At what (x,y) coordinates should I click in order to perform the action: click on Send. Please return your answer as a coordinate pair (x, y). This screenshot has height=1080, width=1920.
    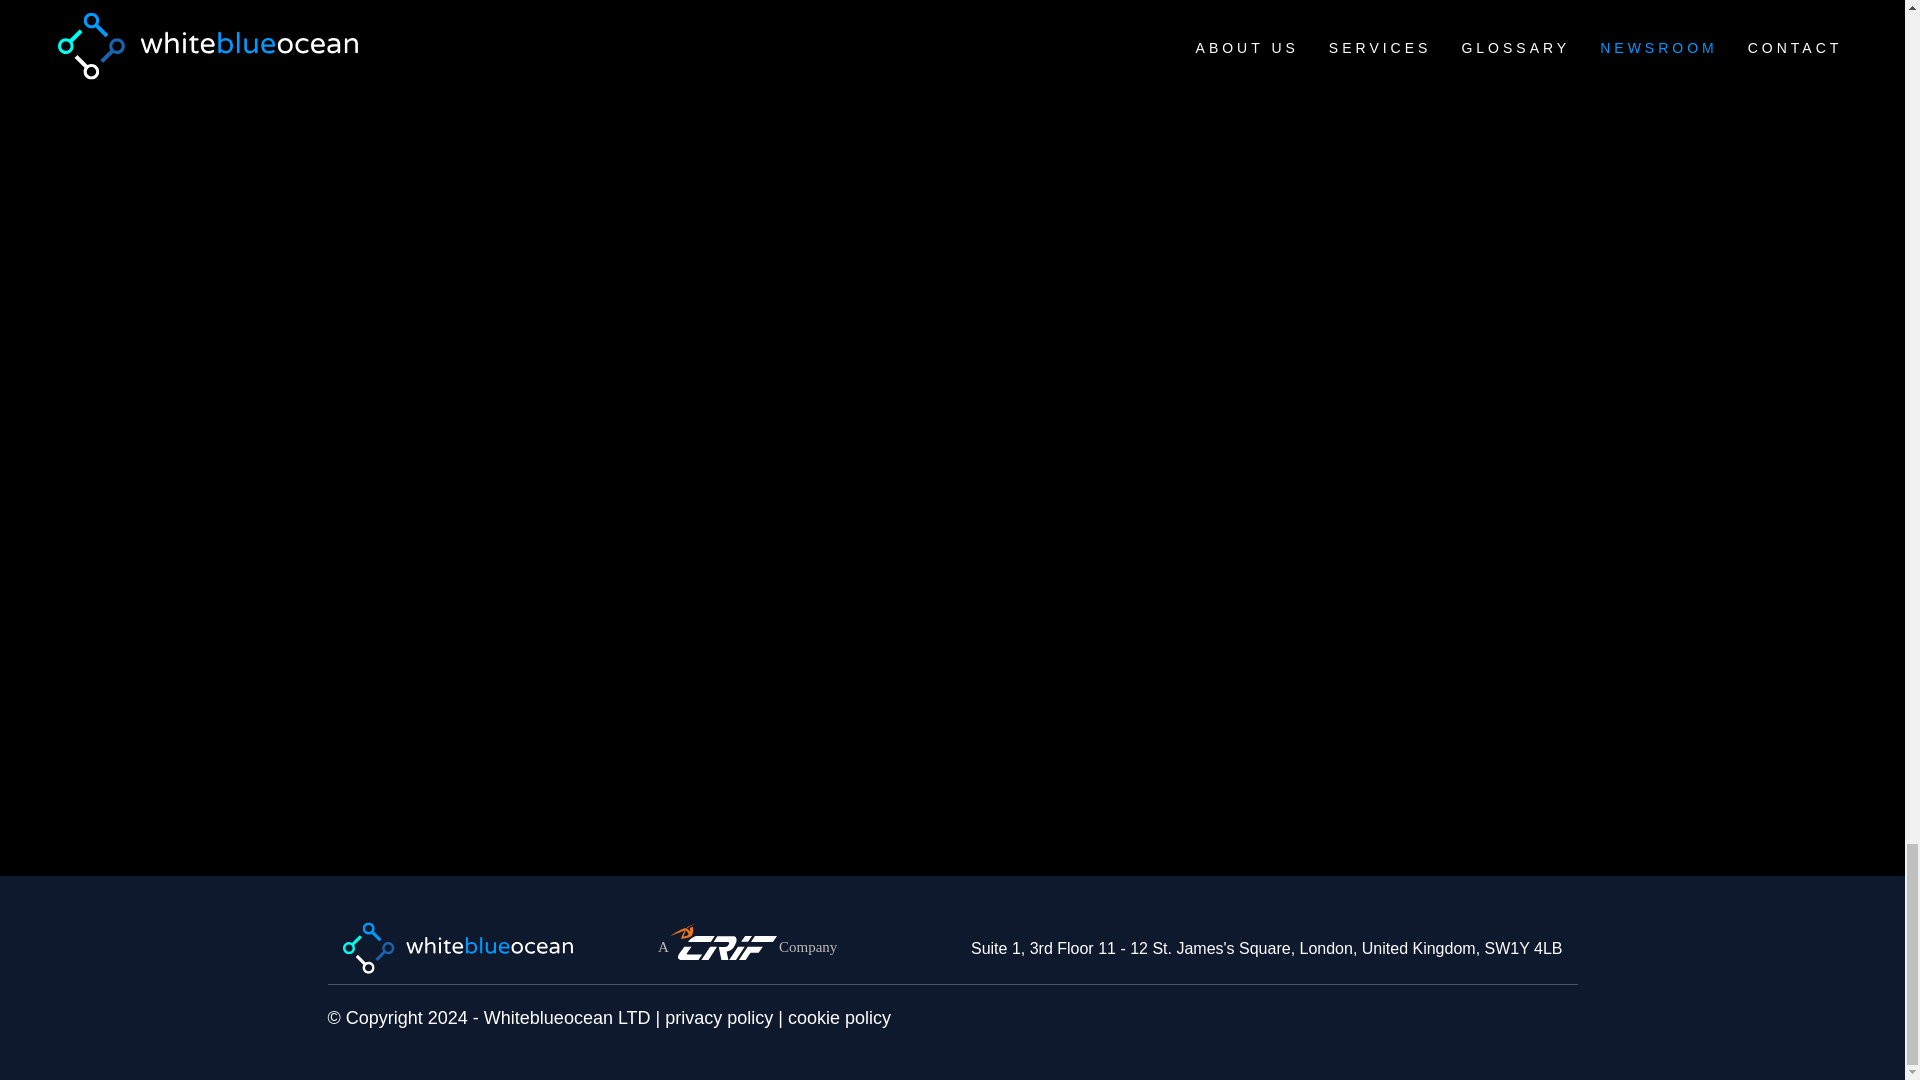
    Looking at the image, I should click on (1051, 758).